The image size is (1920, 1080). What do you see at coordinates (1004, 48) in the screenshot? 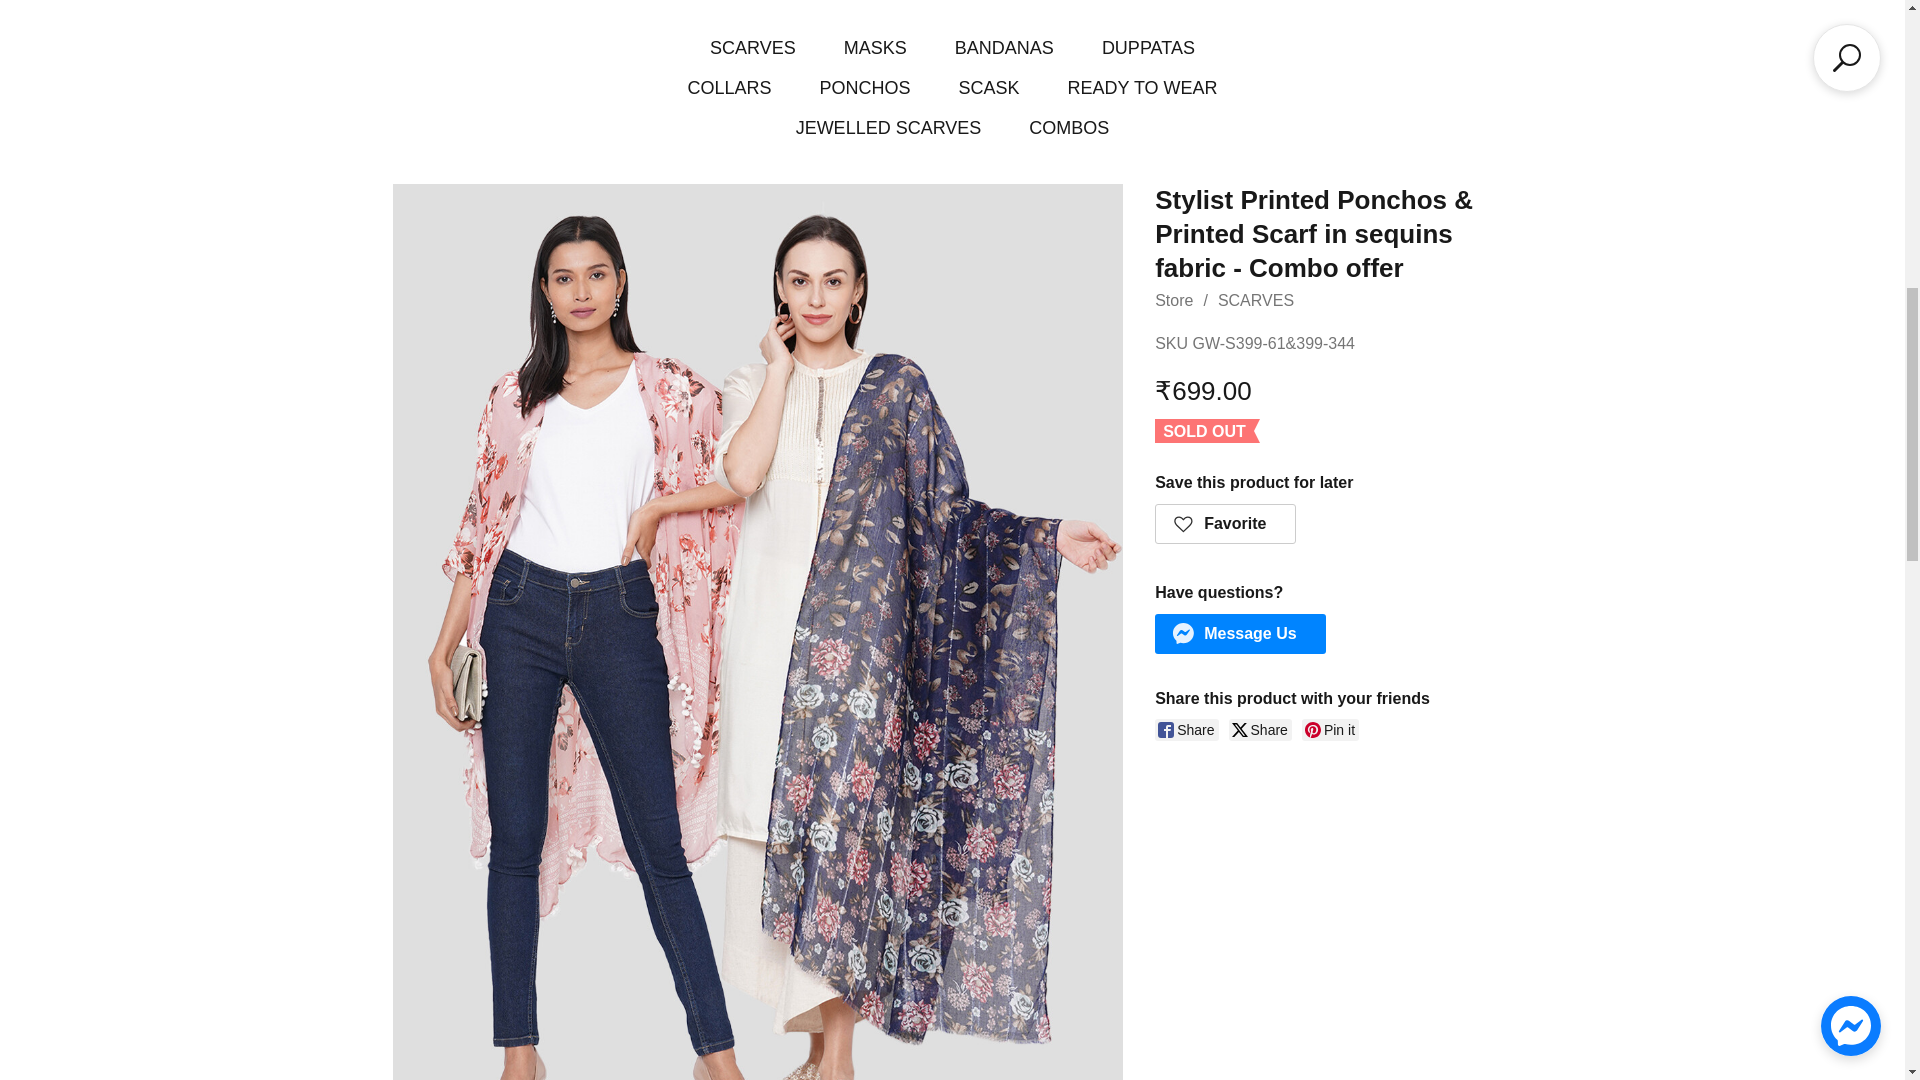
I see `BANDANAS` at bounding box center [1004, 48].